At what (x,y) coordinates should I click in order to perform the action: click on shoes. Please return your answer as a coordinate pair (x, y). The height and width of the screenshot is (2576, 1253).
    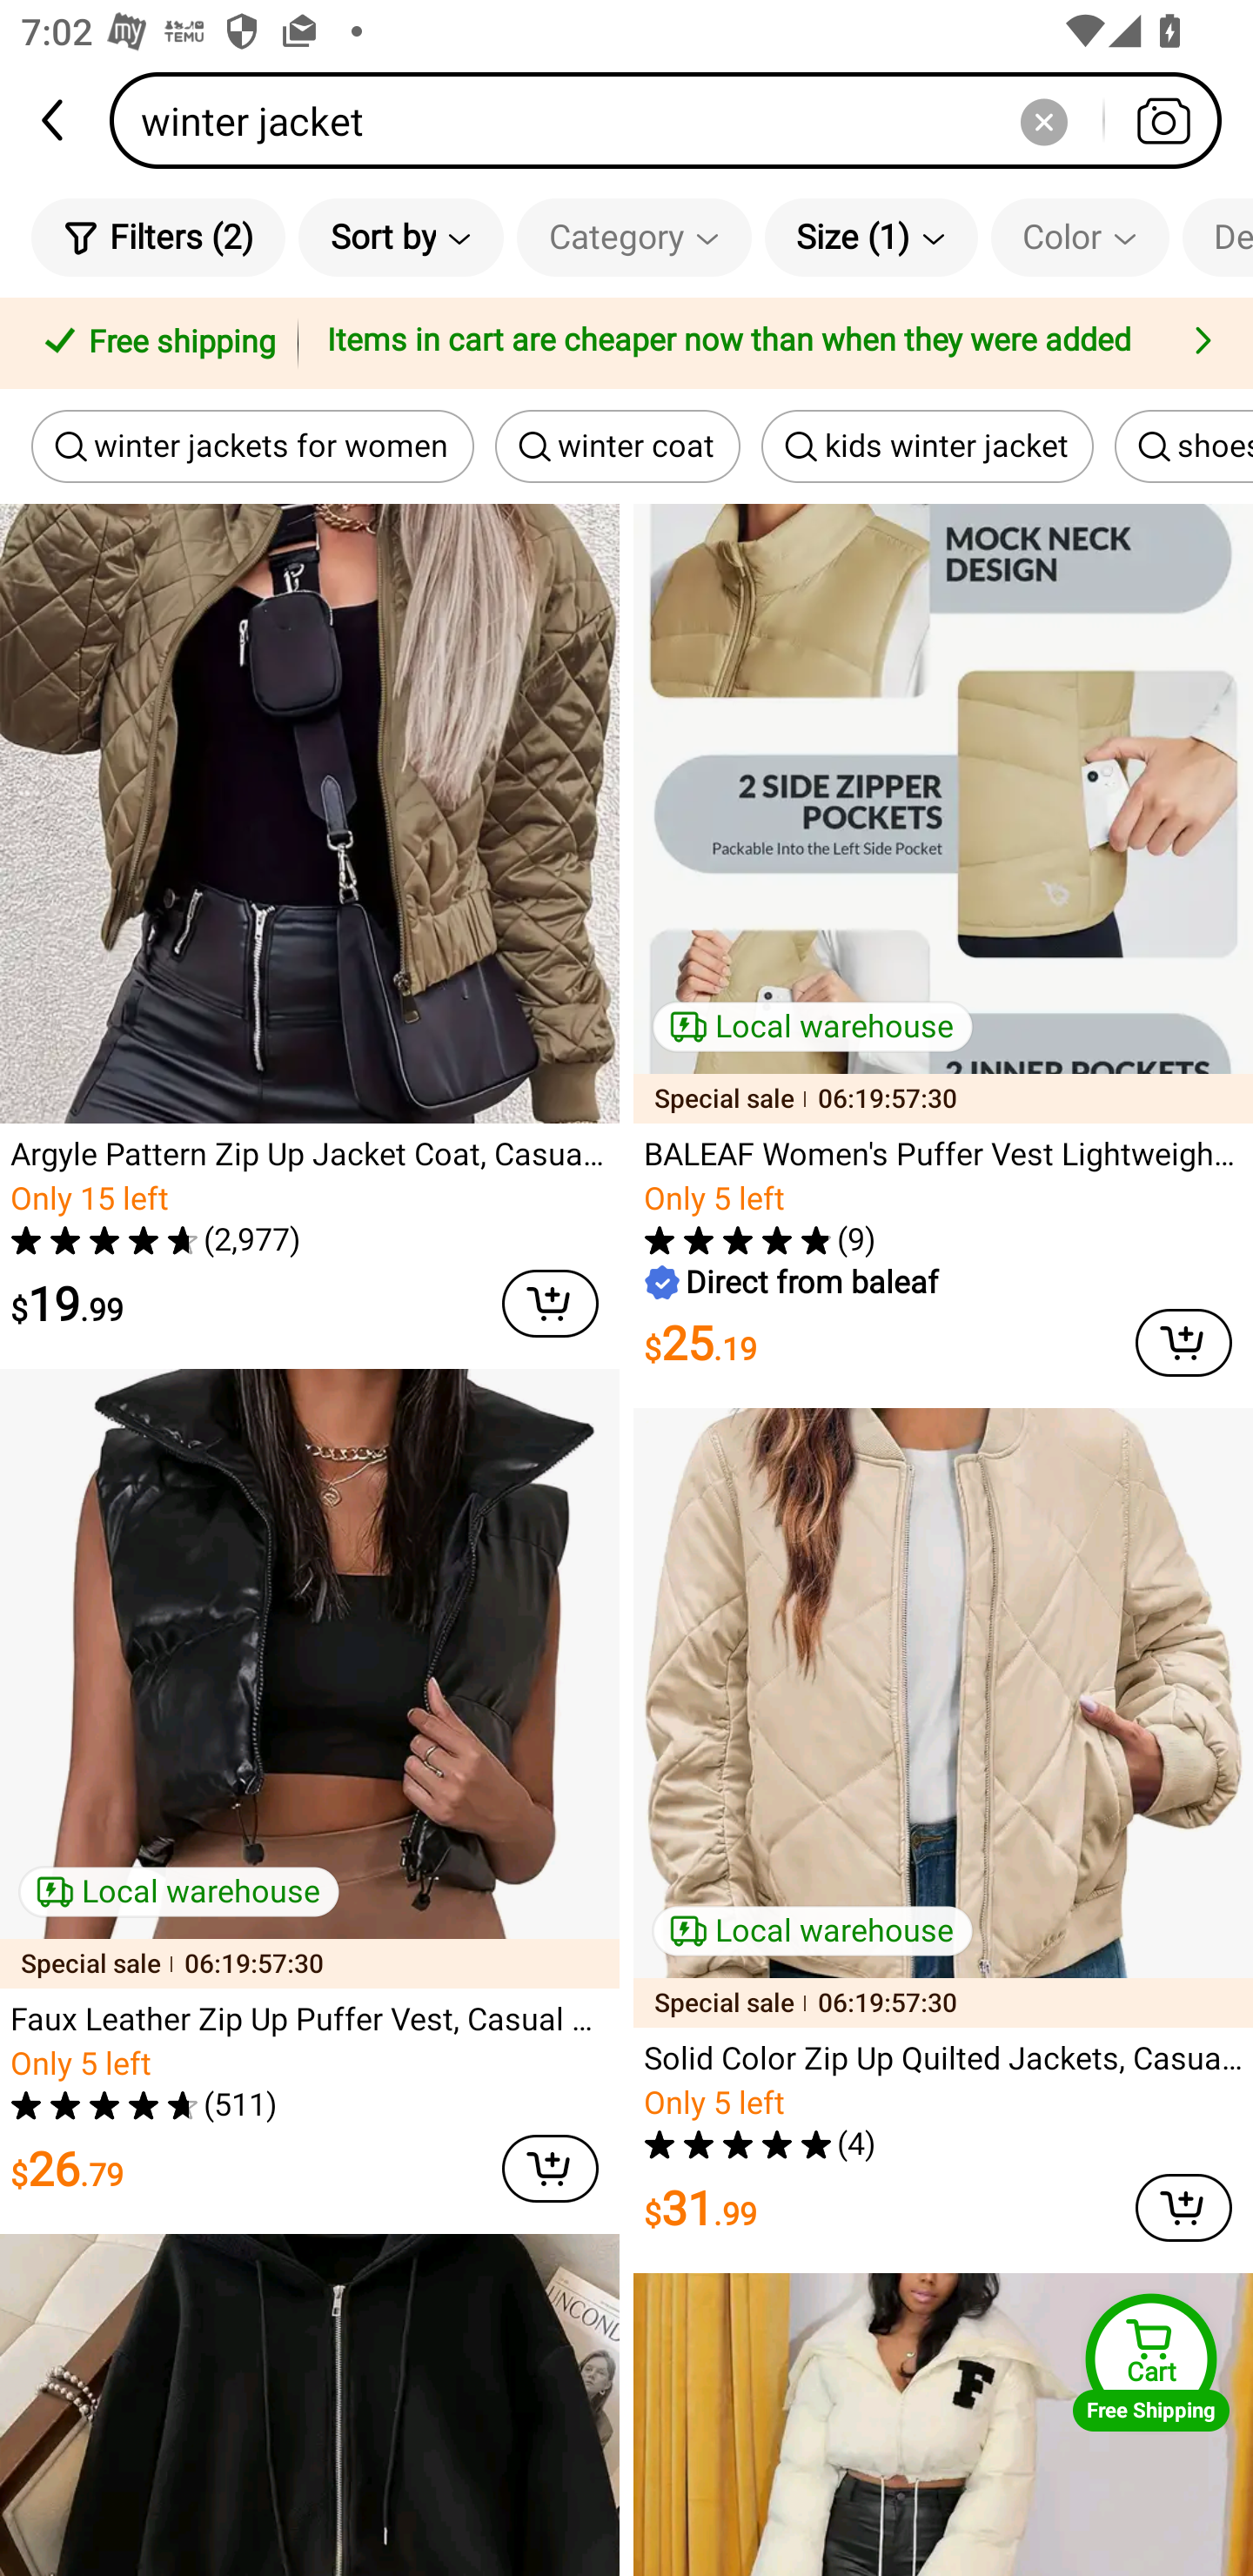
    Looking at the image, I should click on (1183, 446).